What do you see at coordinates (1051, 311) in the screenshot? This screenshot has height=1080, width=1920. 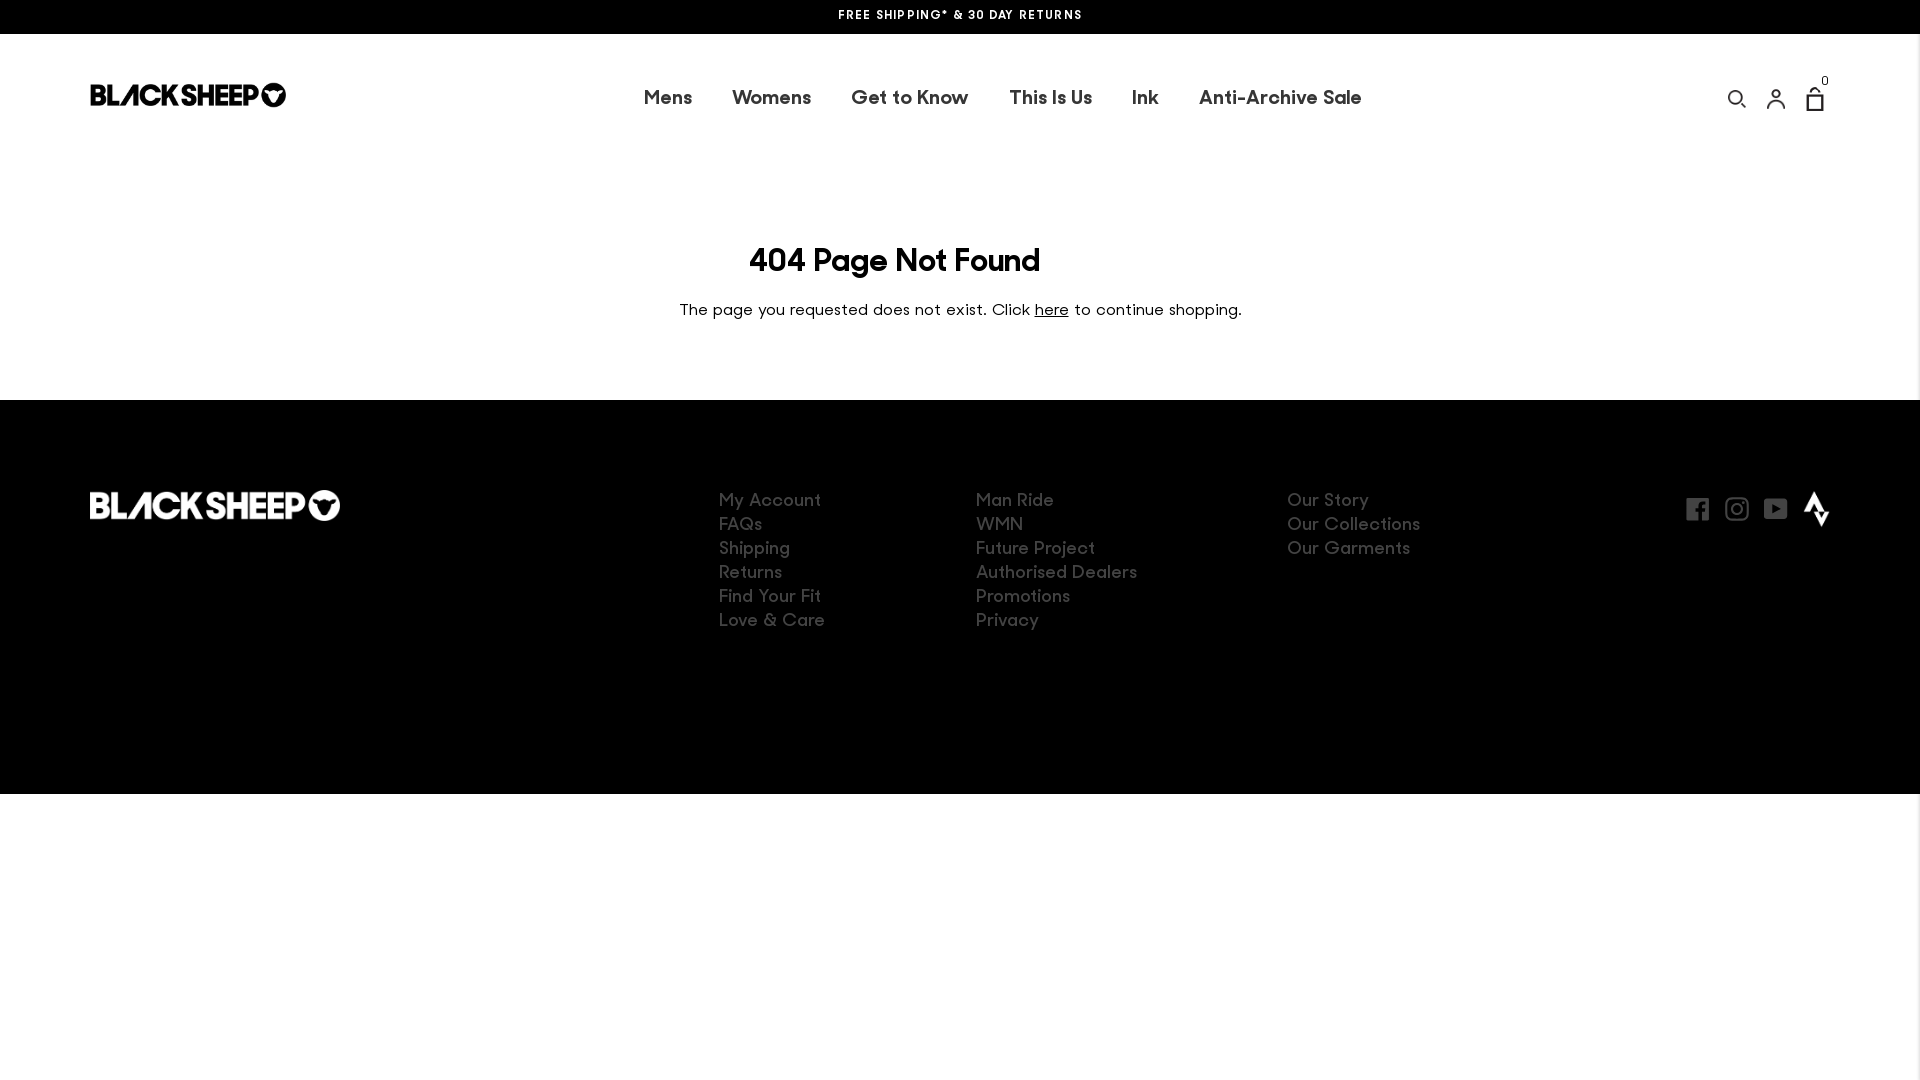 I see `here` at bounding box center [1051, 311].